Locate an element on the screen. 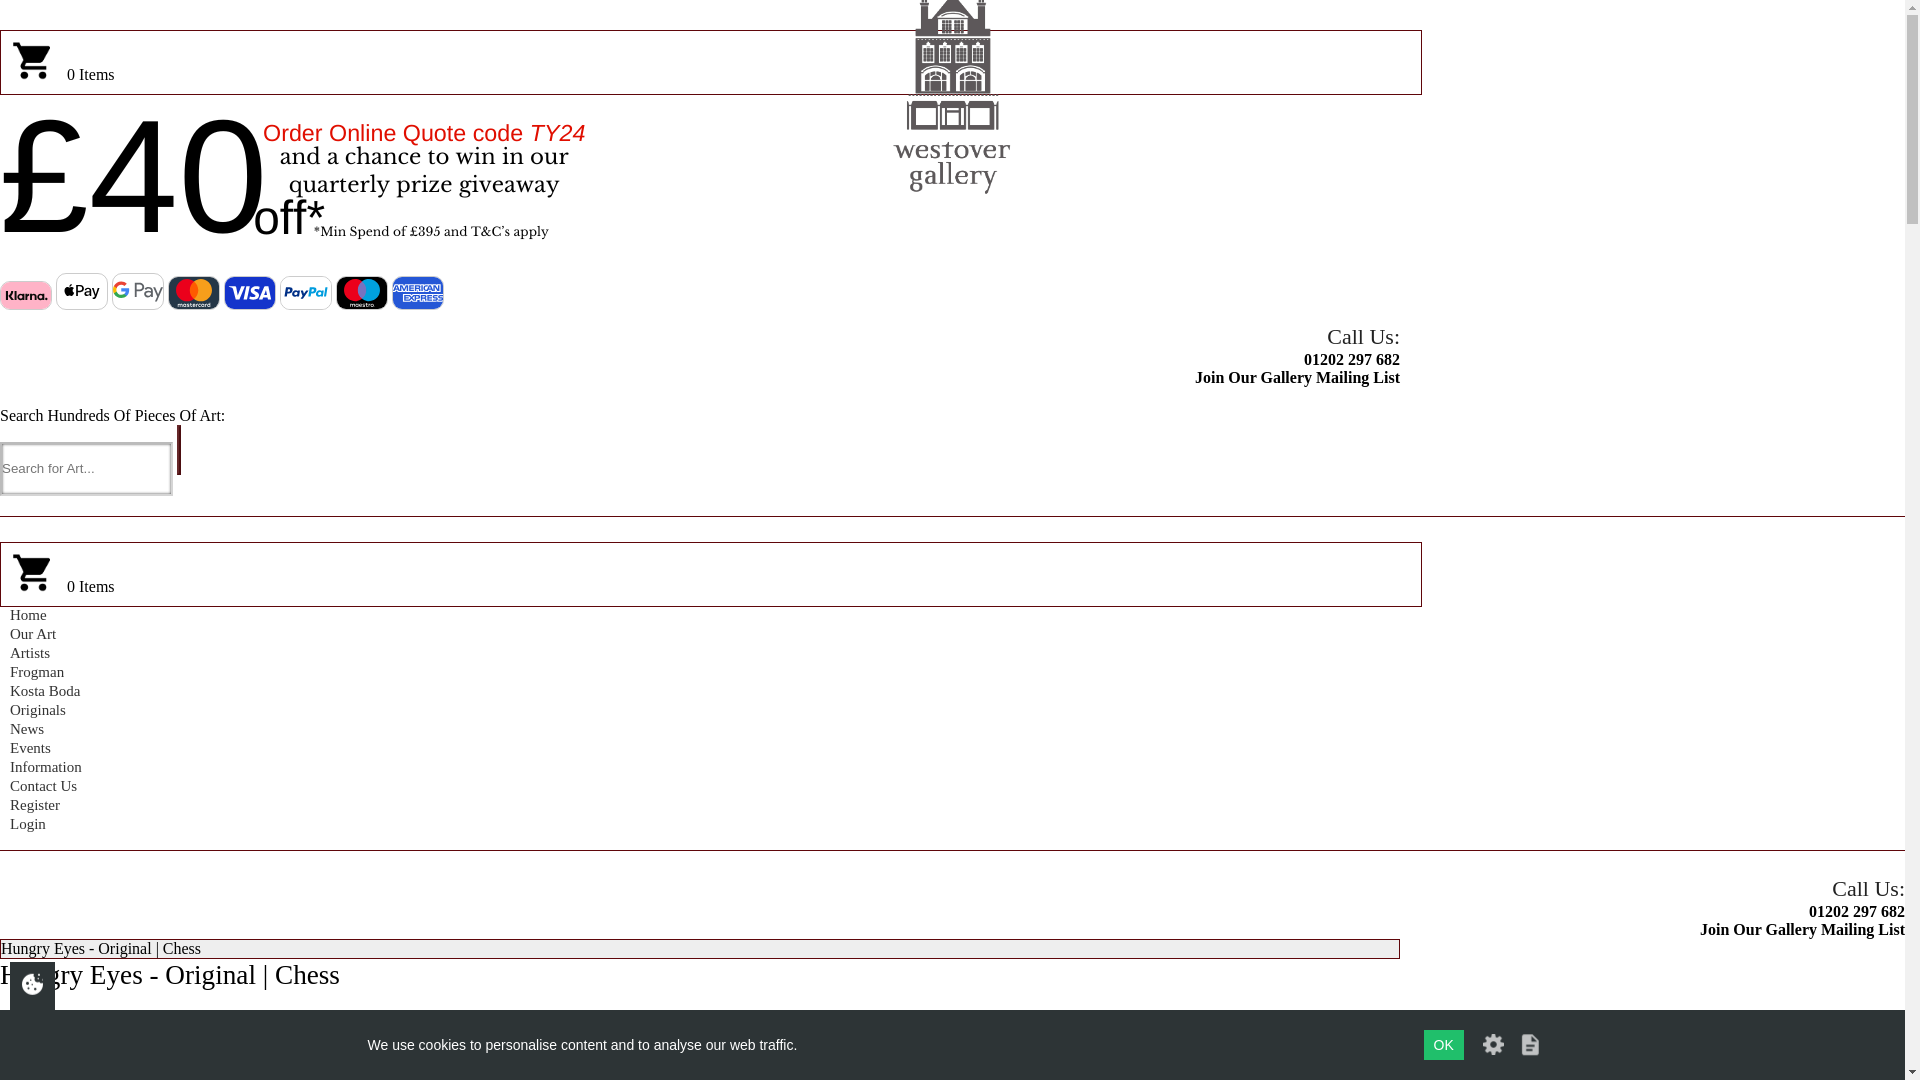  0 Items is located at coordinates (711, 74).